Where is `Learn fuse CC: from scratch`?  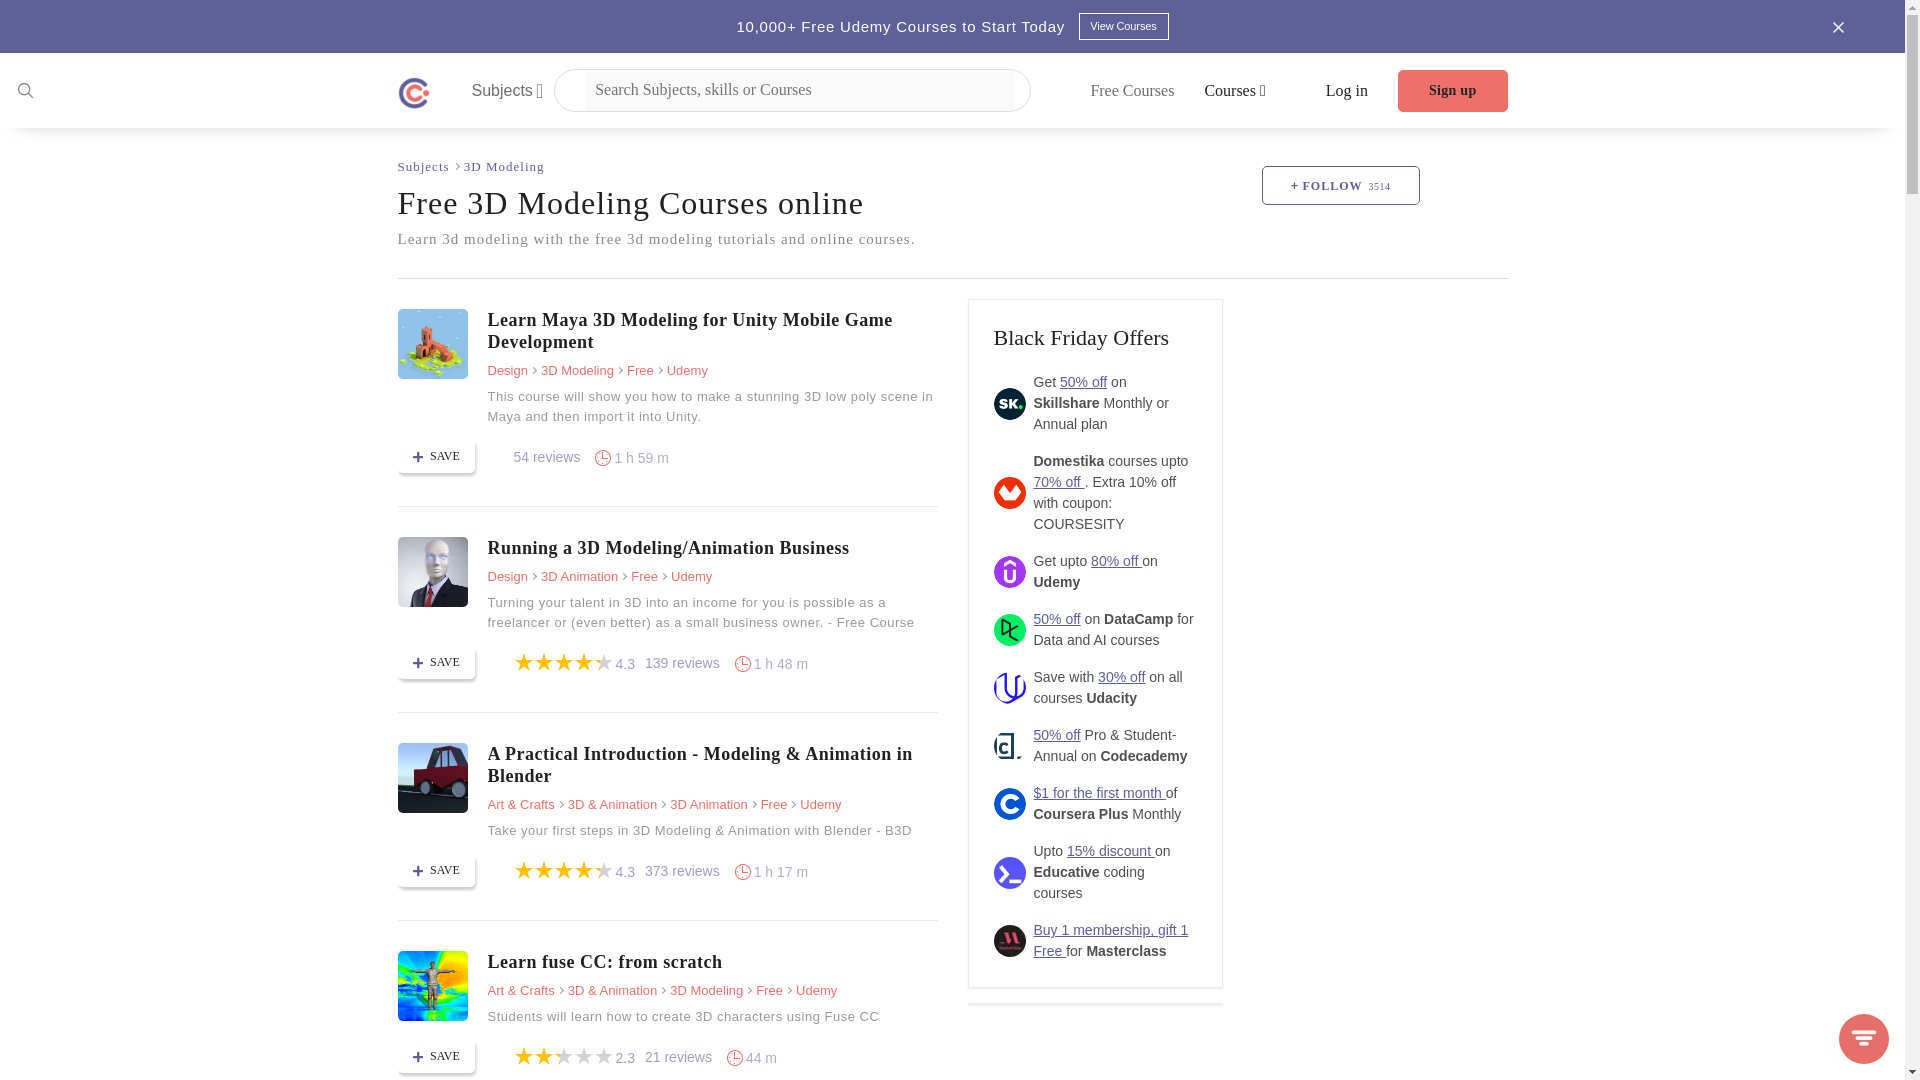 Learn fuse CC: from scratch is located at coordinates (712, 962).